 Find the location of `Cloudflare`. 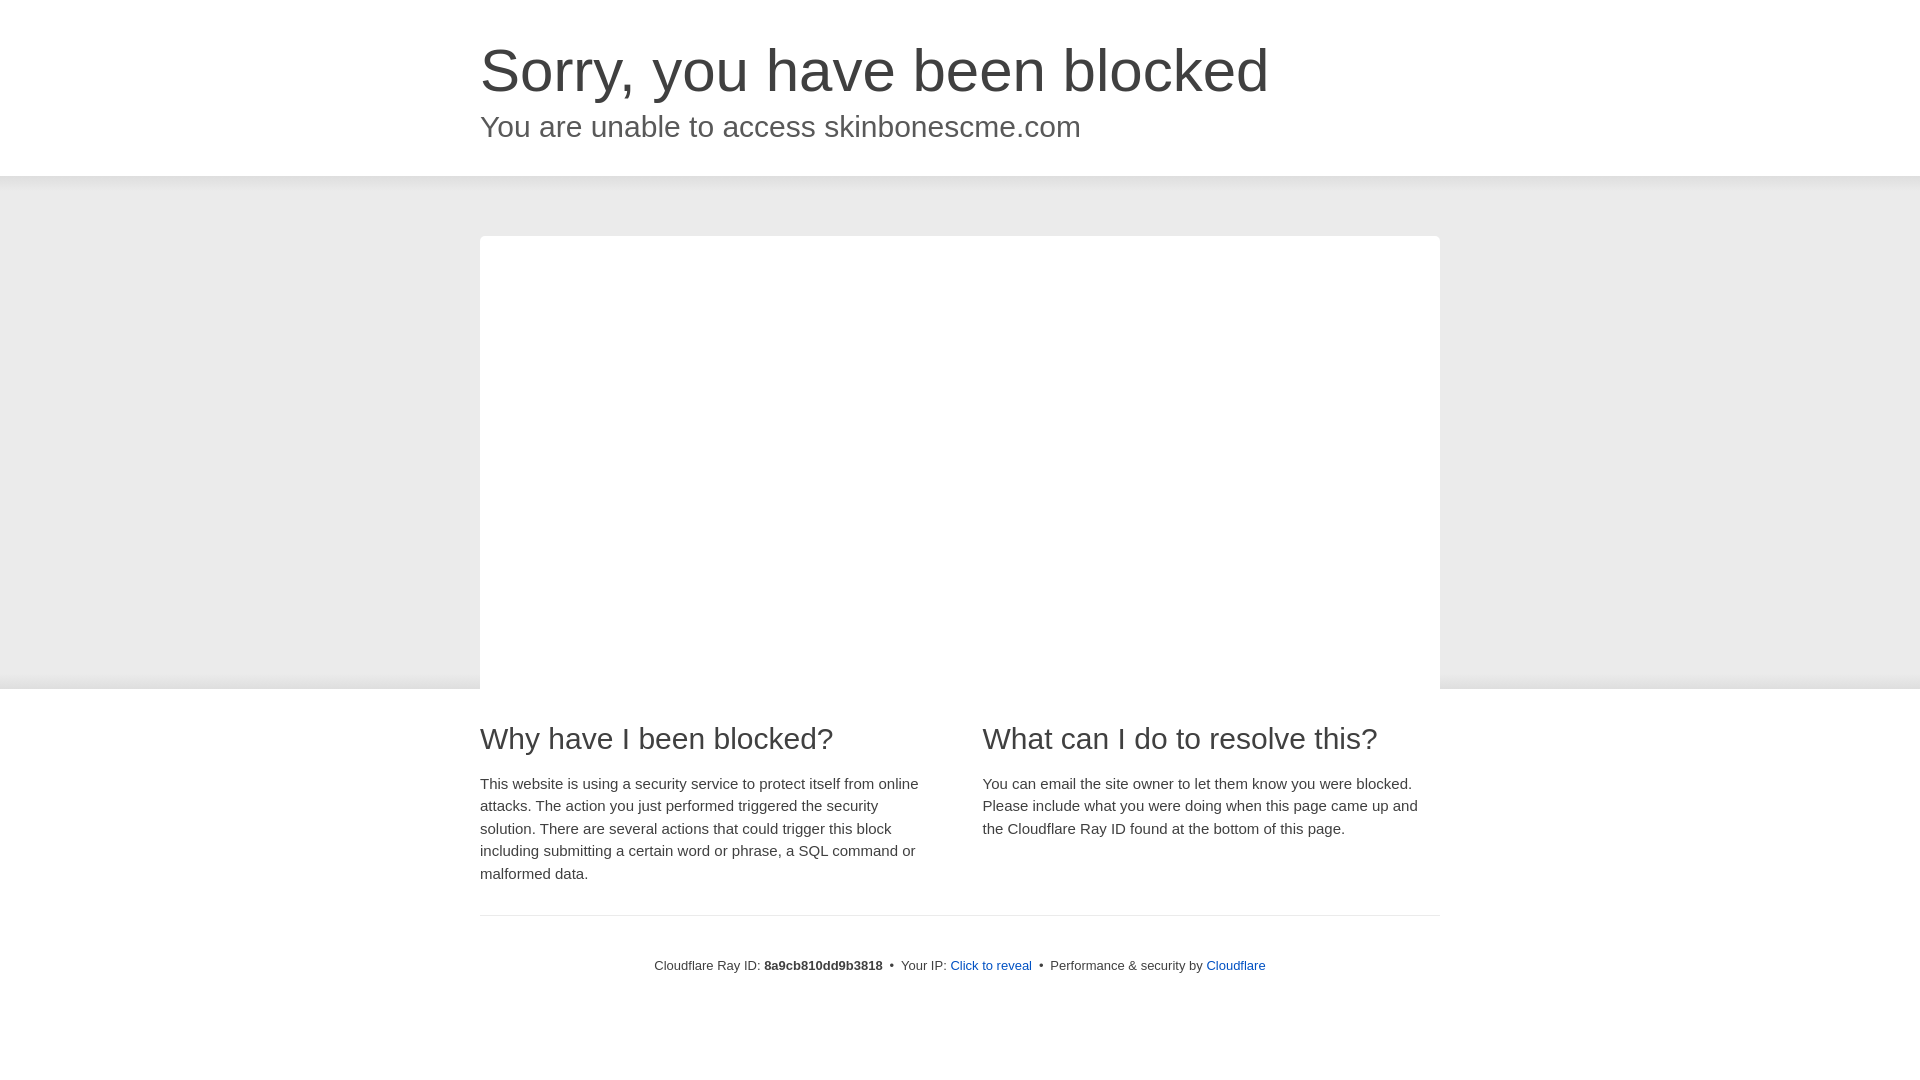

Cloudflare is located at coordinates (1235, 965).